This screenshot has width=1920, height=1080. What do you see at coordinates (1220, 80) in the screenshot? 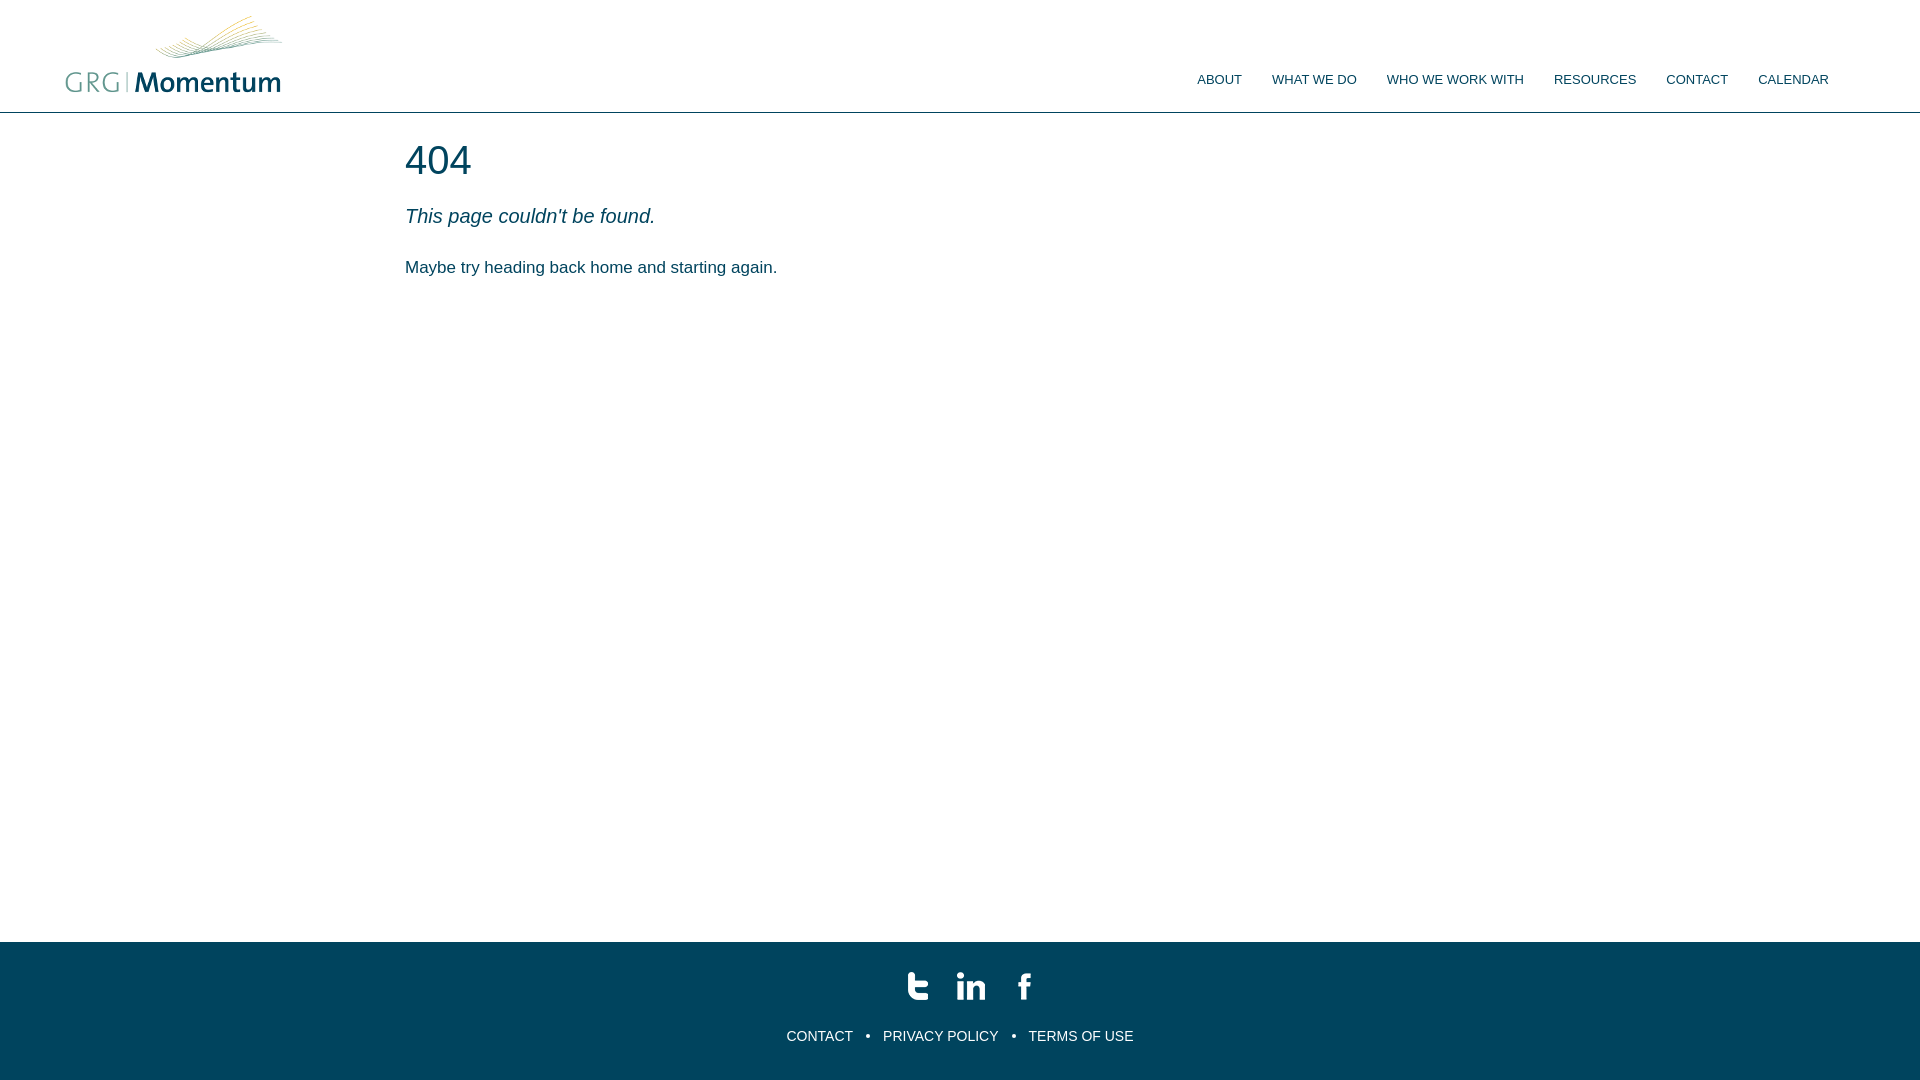
I see `ABOUT` at bounding box center [1220, 80].